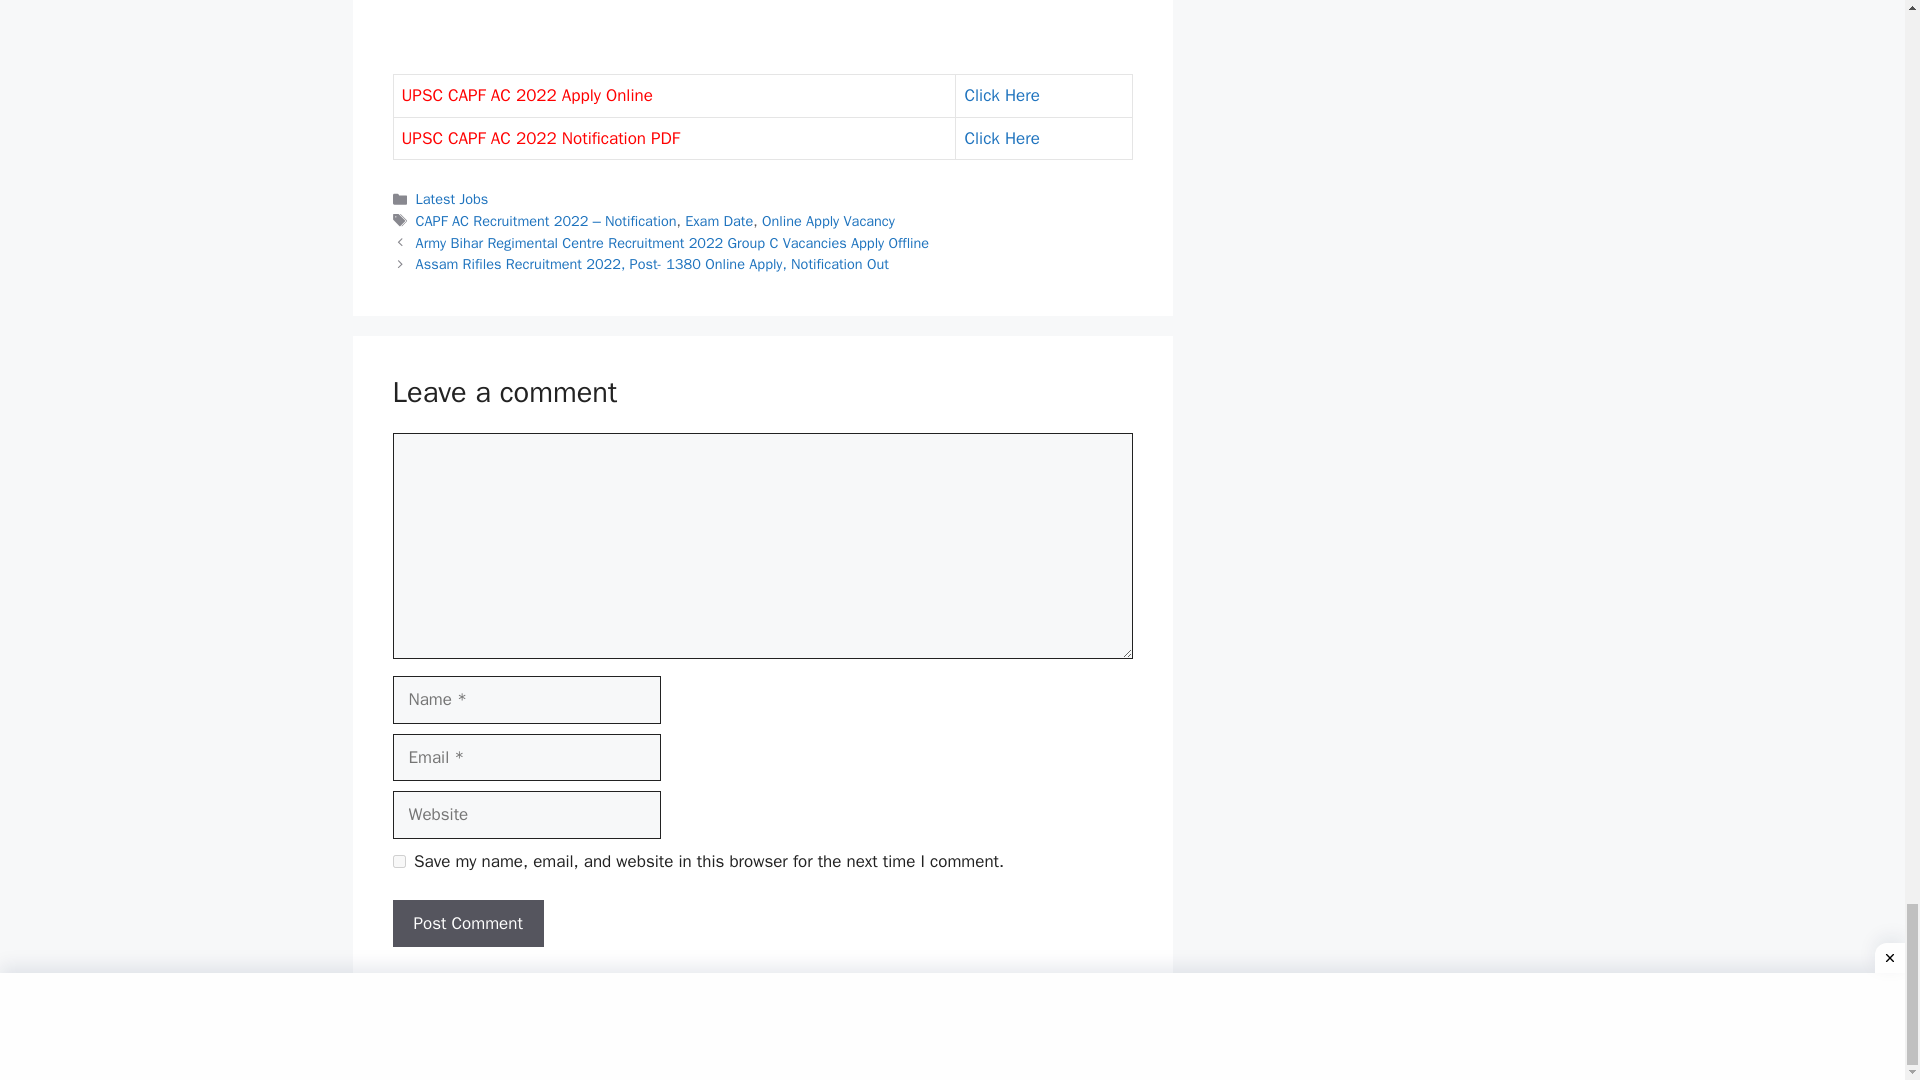 The height and width of the screenshot is (1080, 1920). What do you see at coordinates (828, 220) in the screenshot?
I see `Online Apply Vacancy` at bounding box center [828, 220].